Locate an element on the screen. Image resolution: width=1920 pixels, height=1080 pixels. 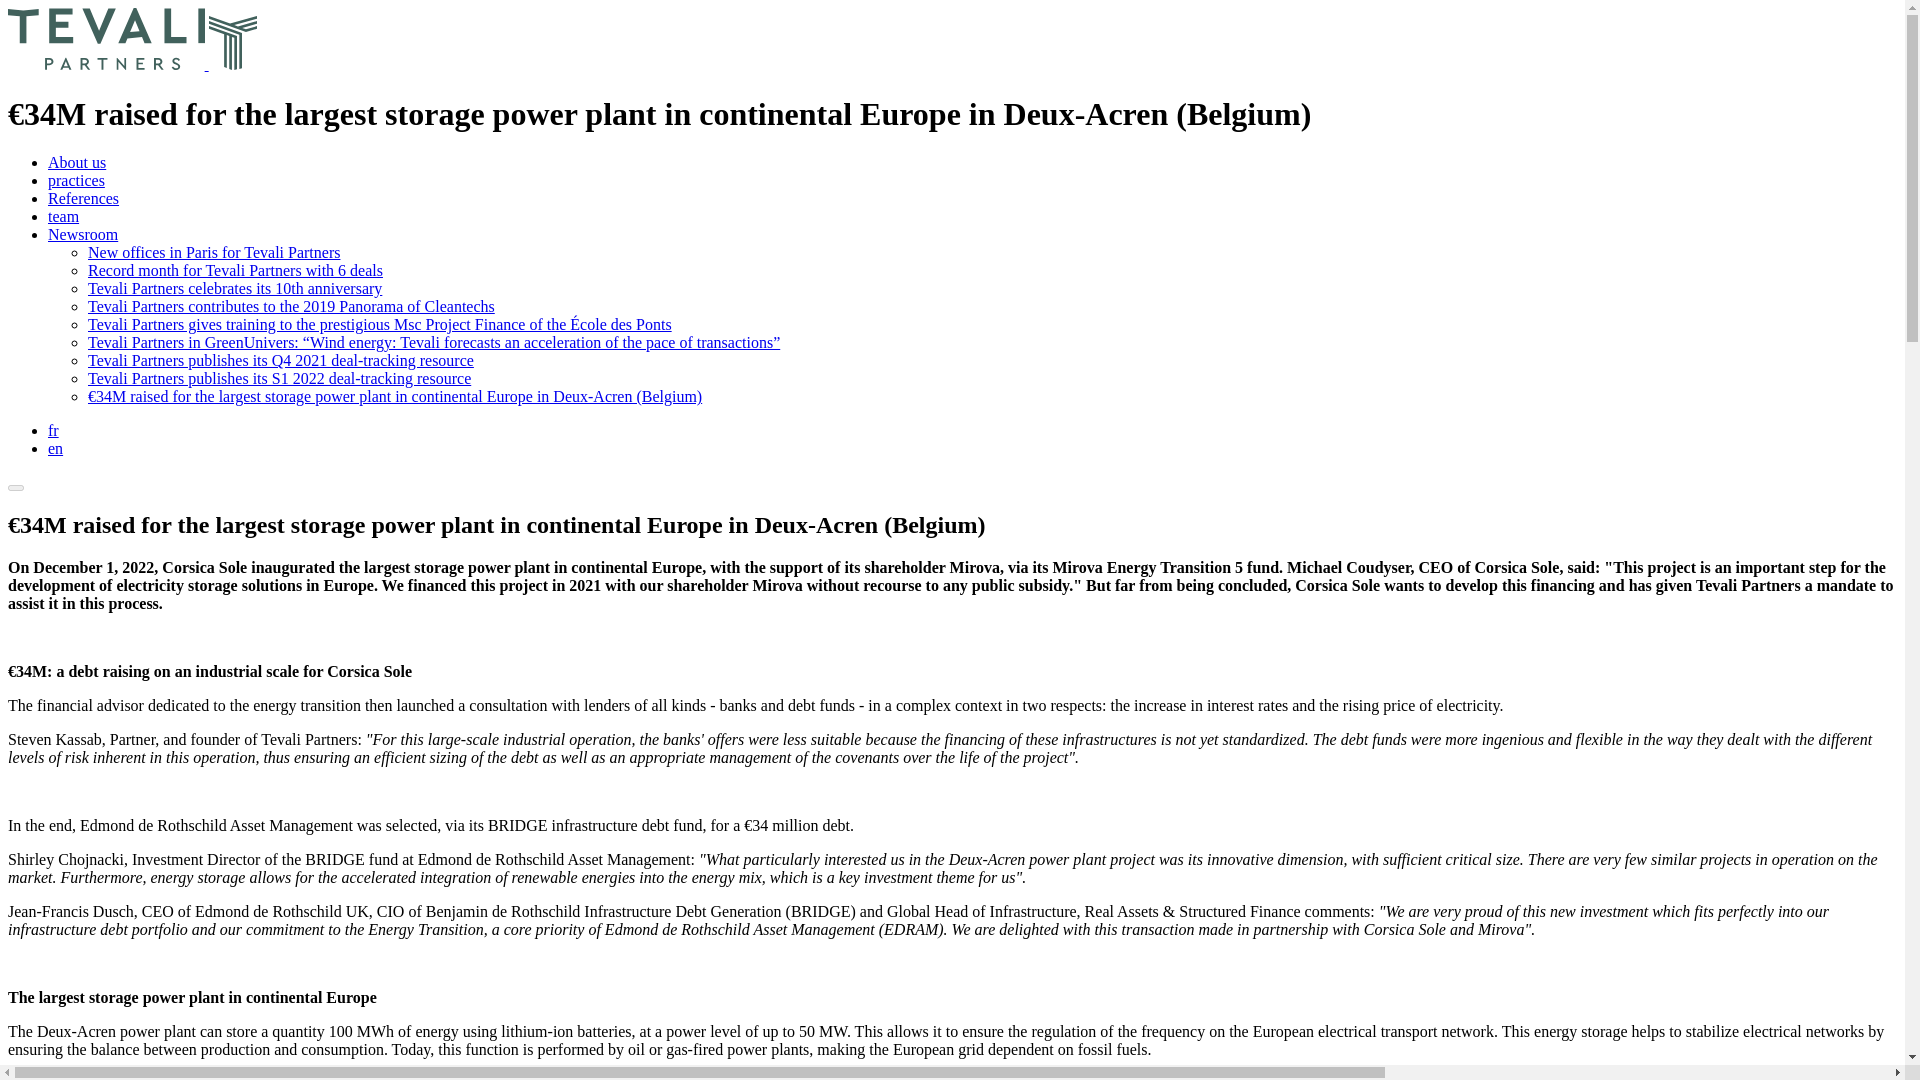
Record month for Tevali Partners with 6 deals is located at coordinates (235, 270).